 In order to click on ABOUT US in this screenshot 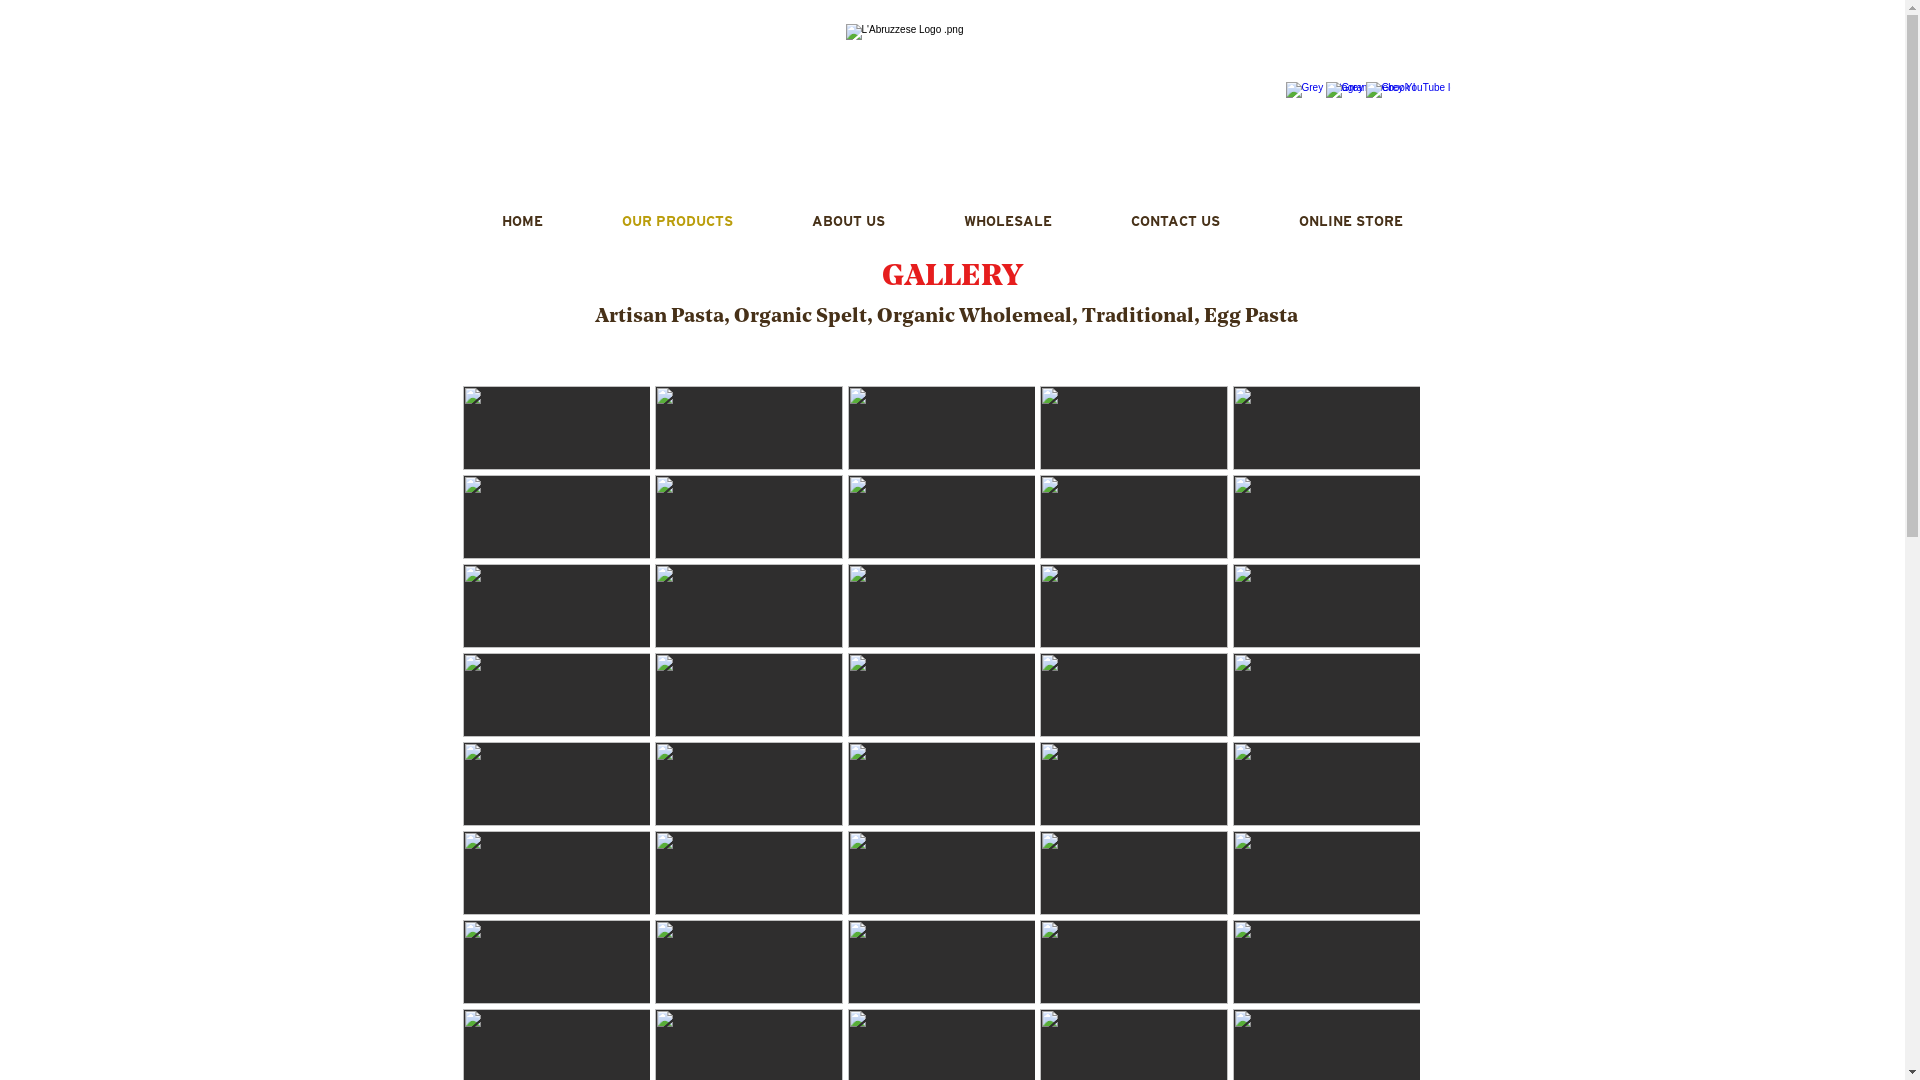, I will do `click(848, 222)`.